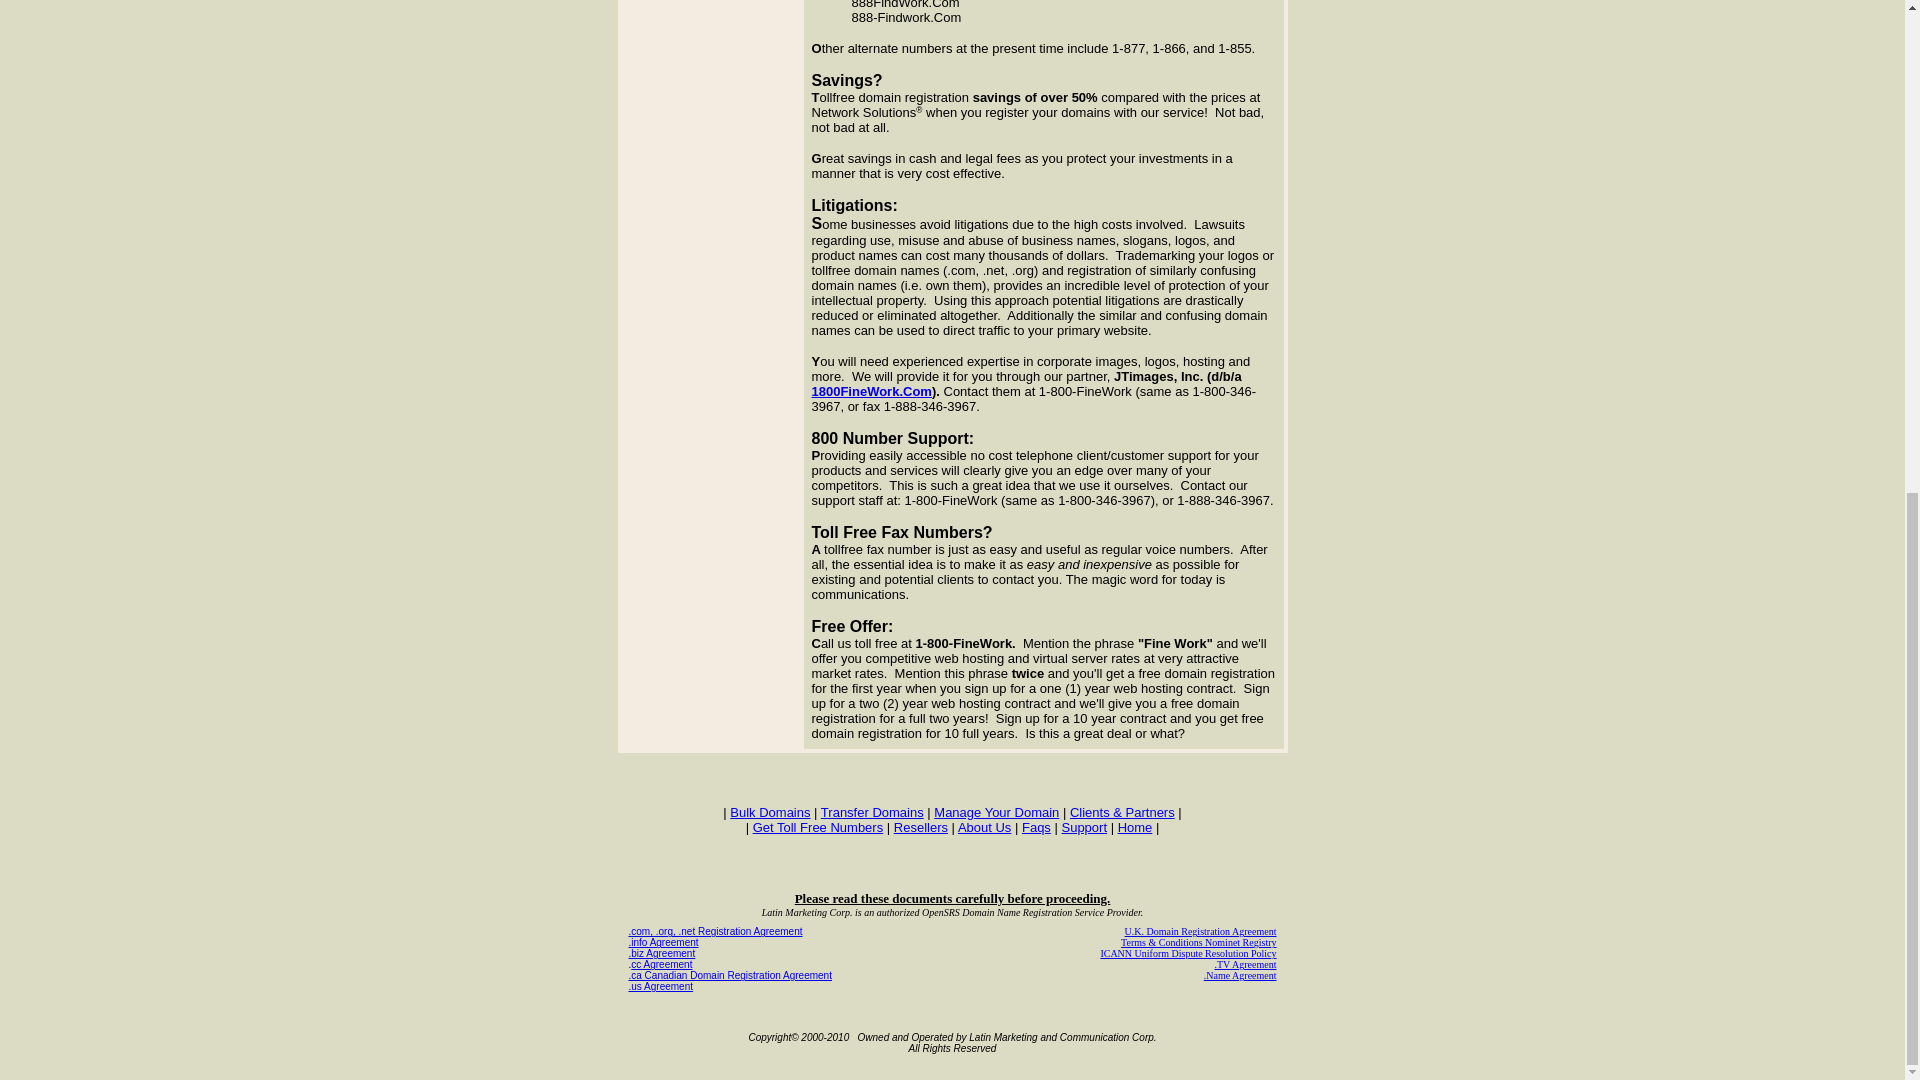  What do you see at coordinates (921, 826) in the screenshot?
I see `Resellers` at bounding box center [921, 826].